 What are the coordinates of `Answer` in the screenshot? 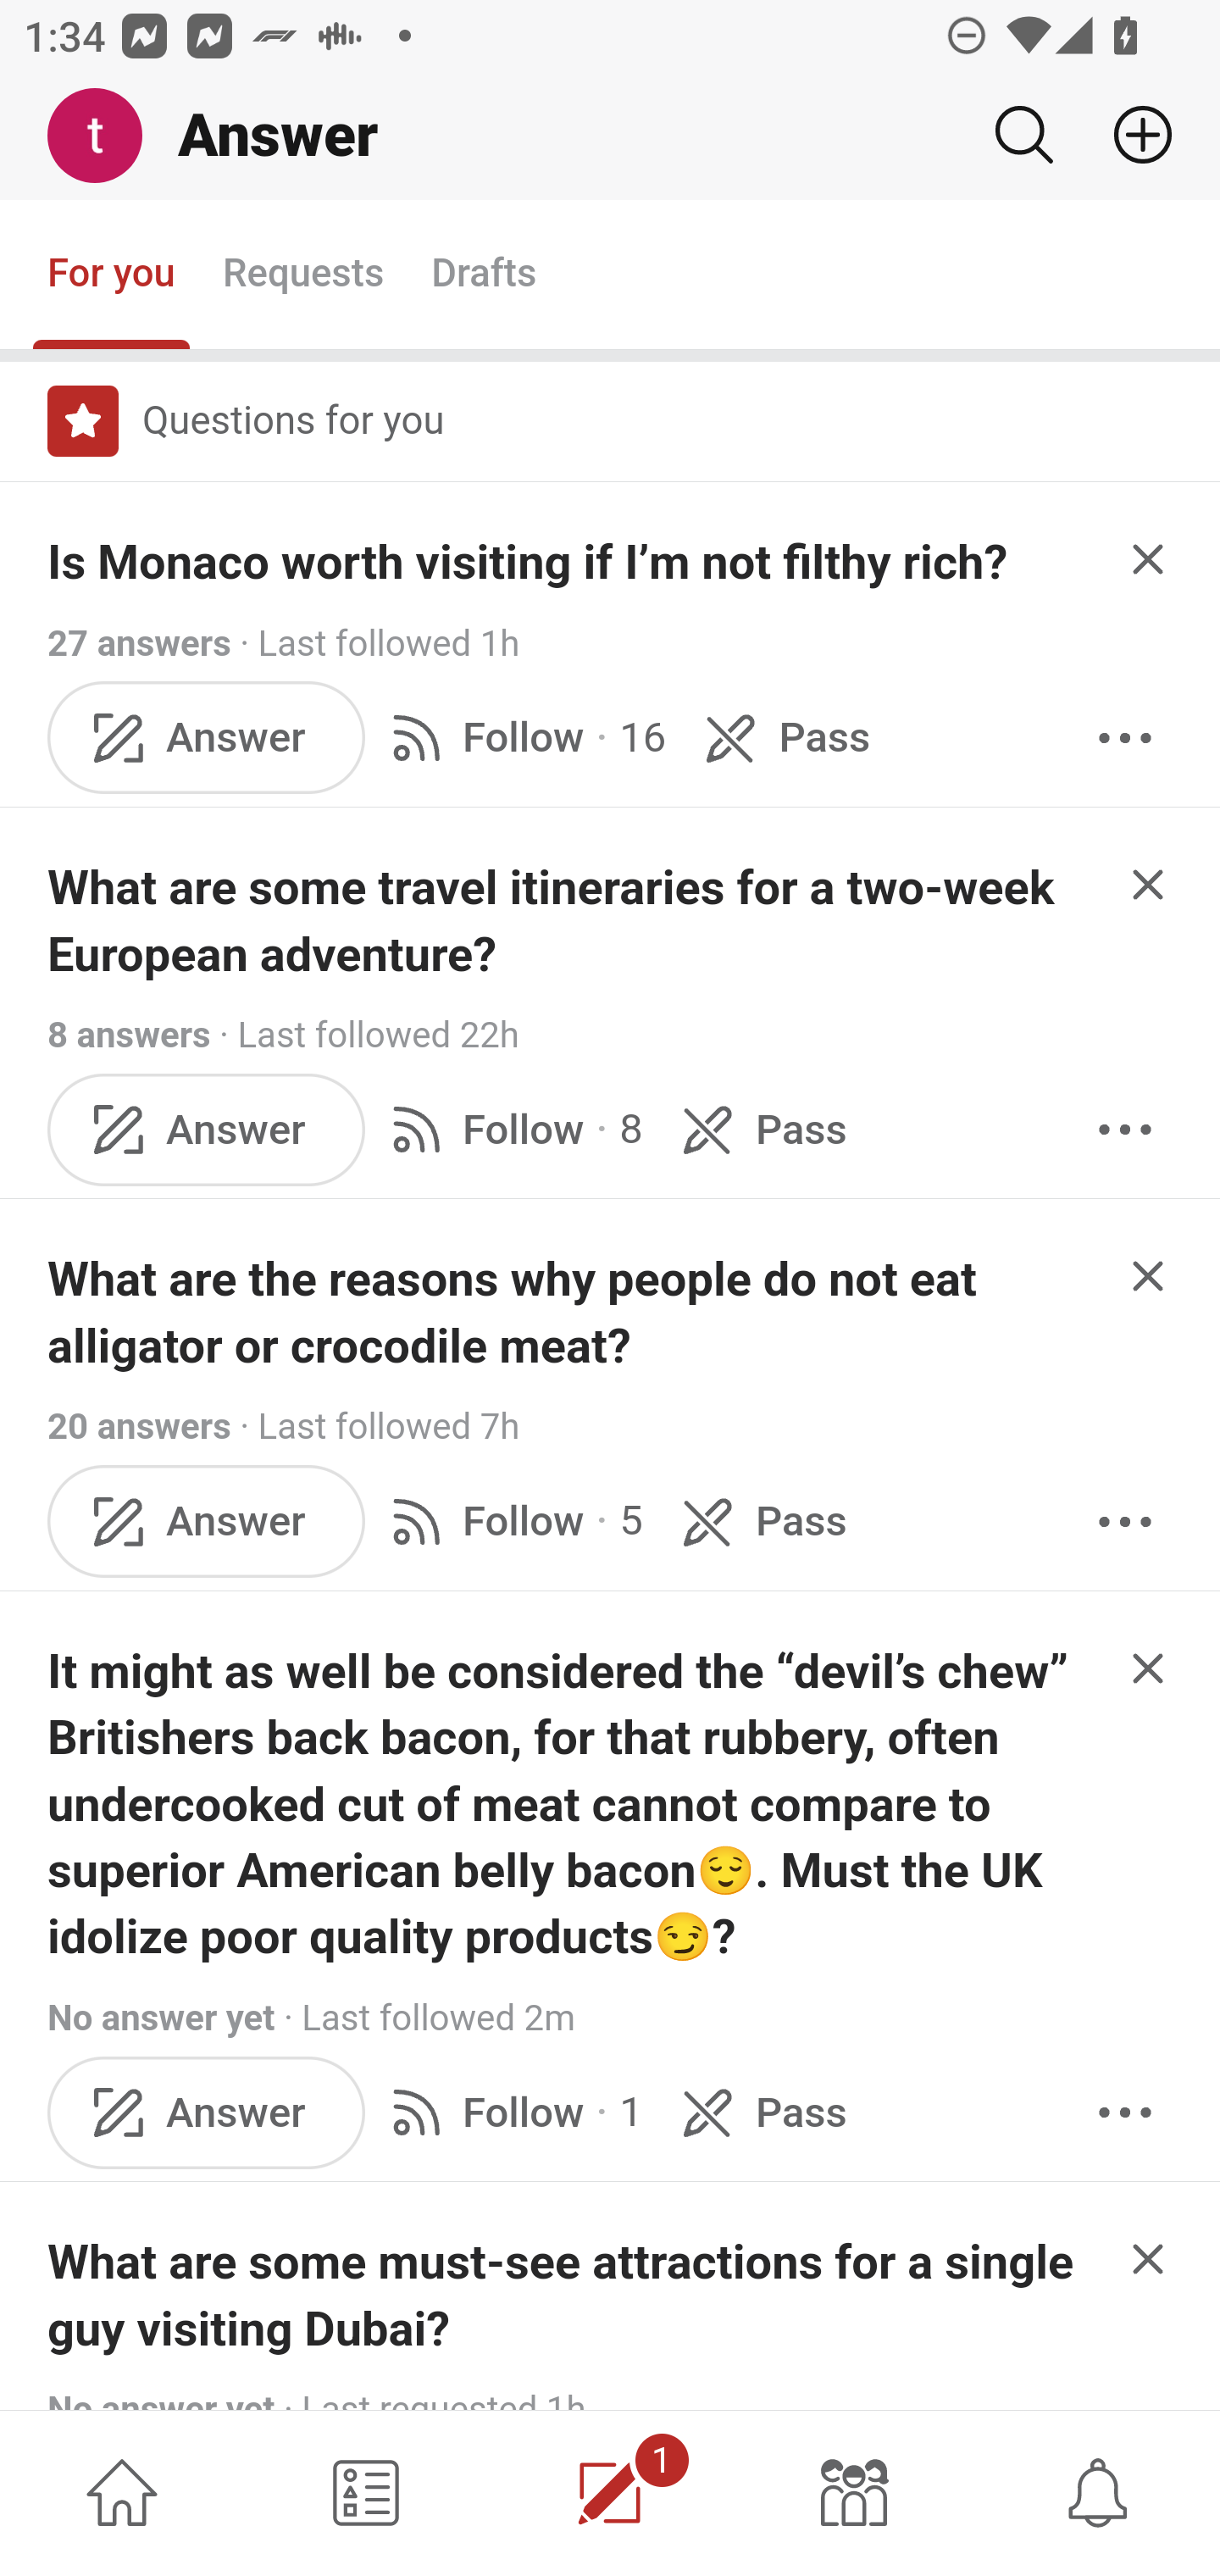 It's located at (207, 1129).